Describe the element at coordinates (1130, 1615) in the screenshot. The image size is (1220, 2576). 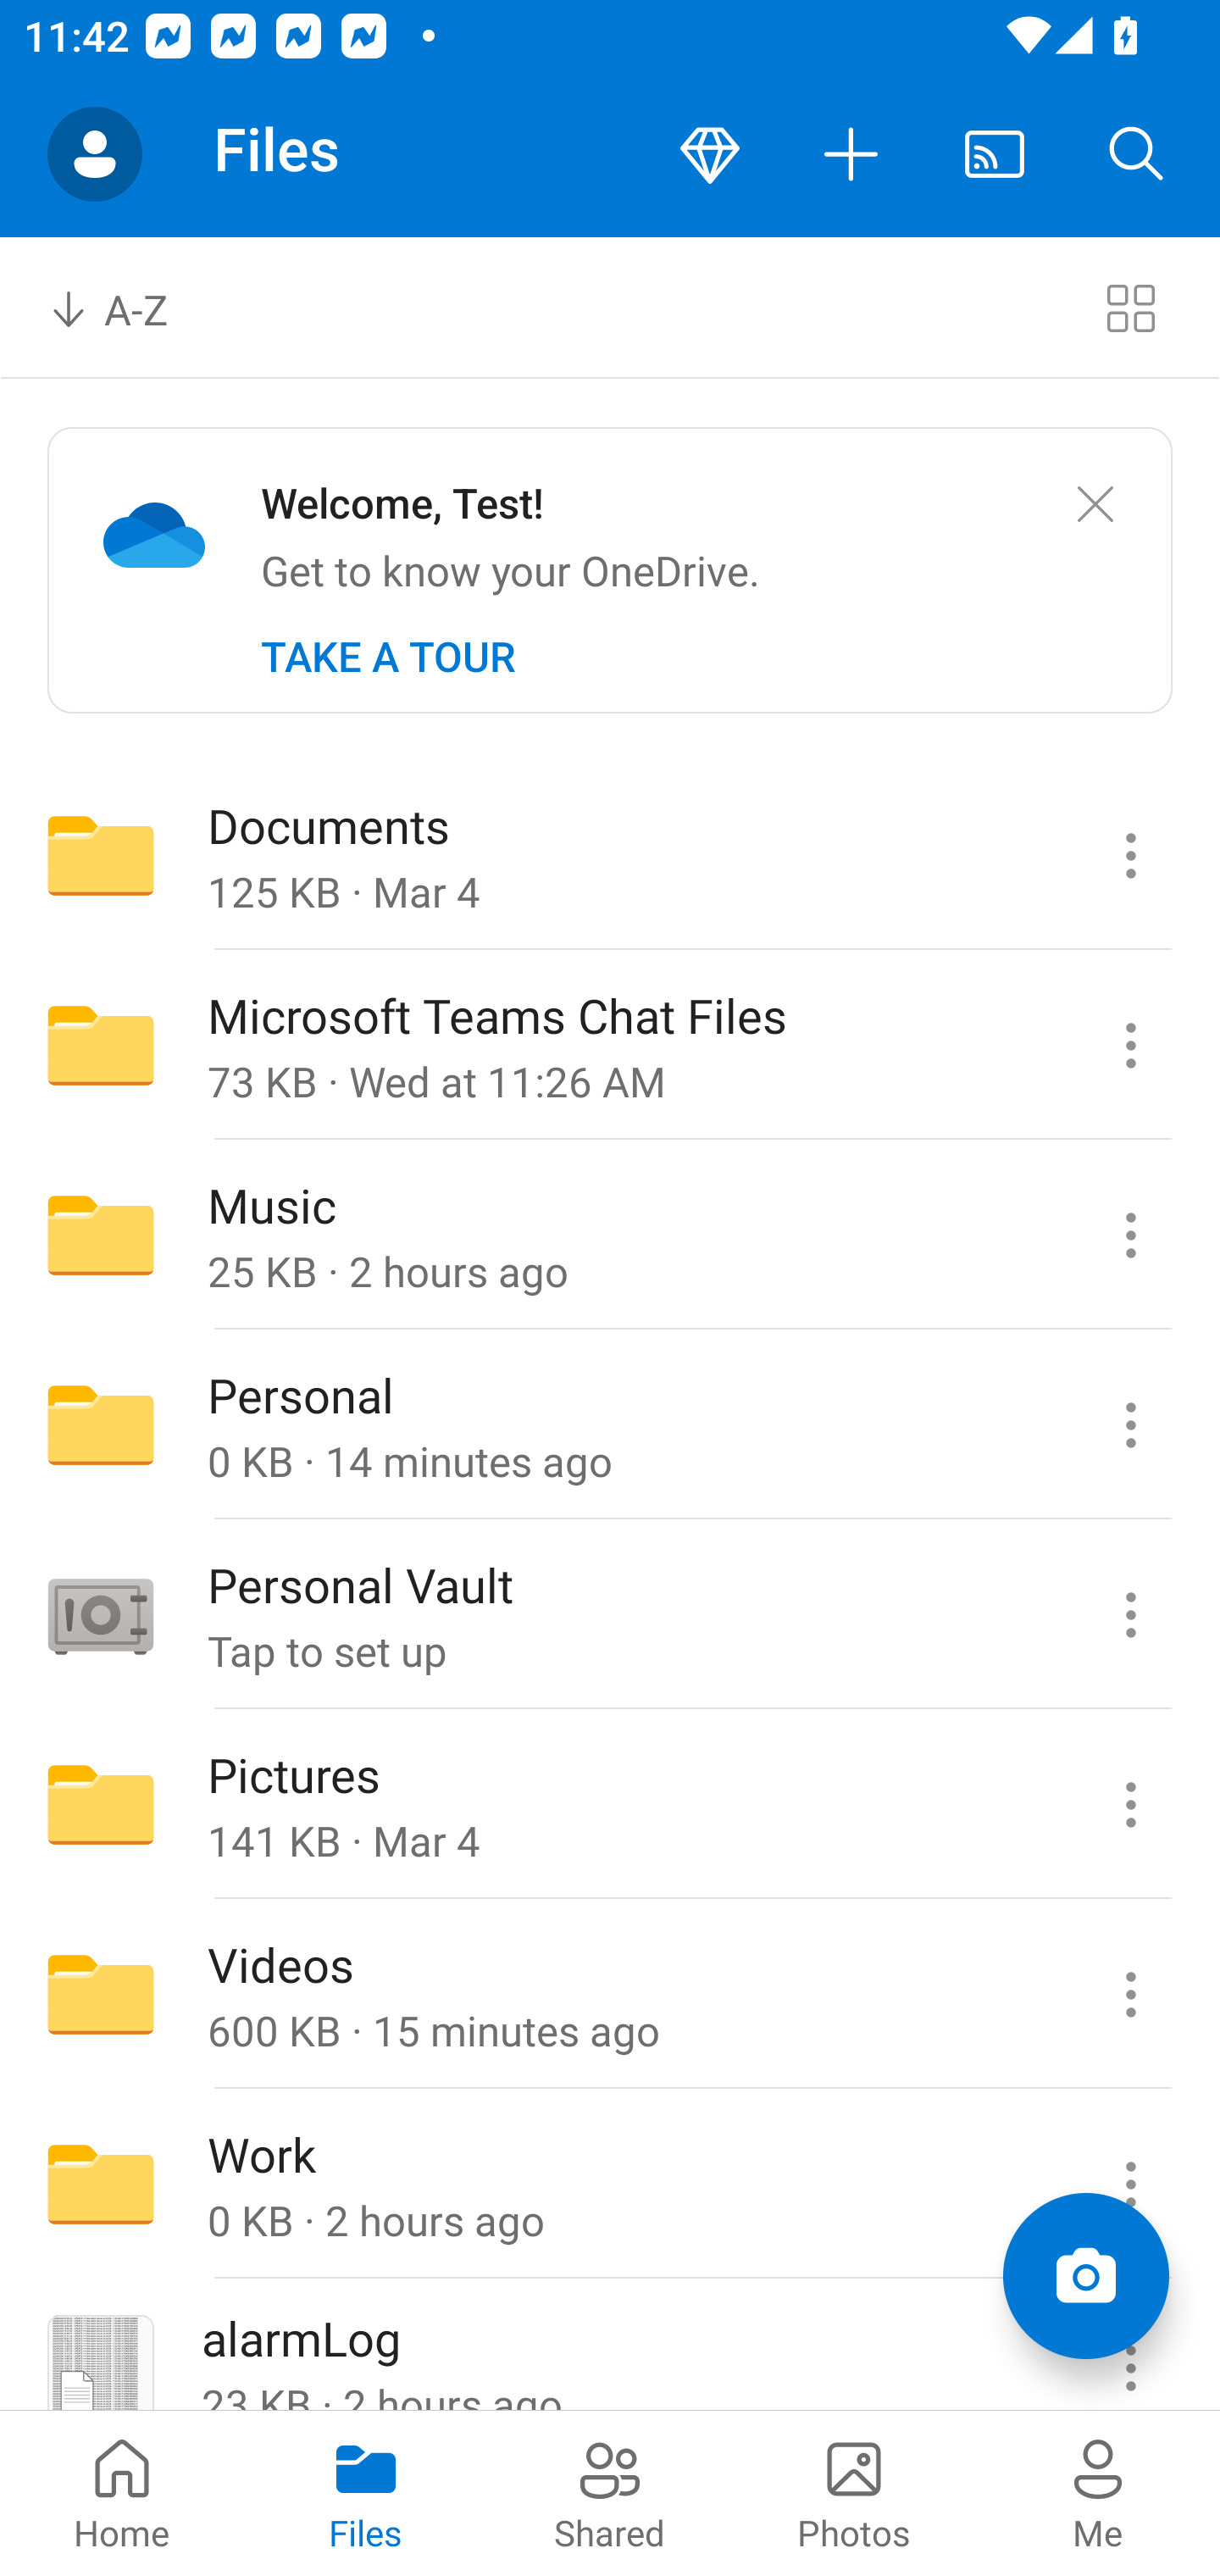
I see `Personal Vault commands` at that location.